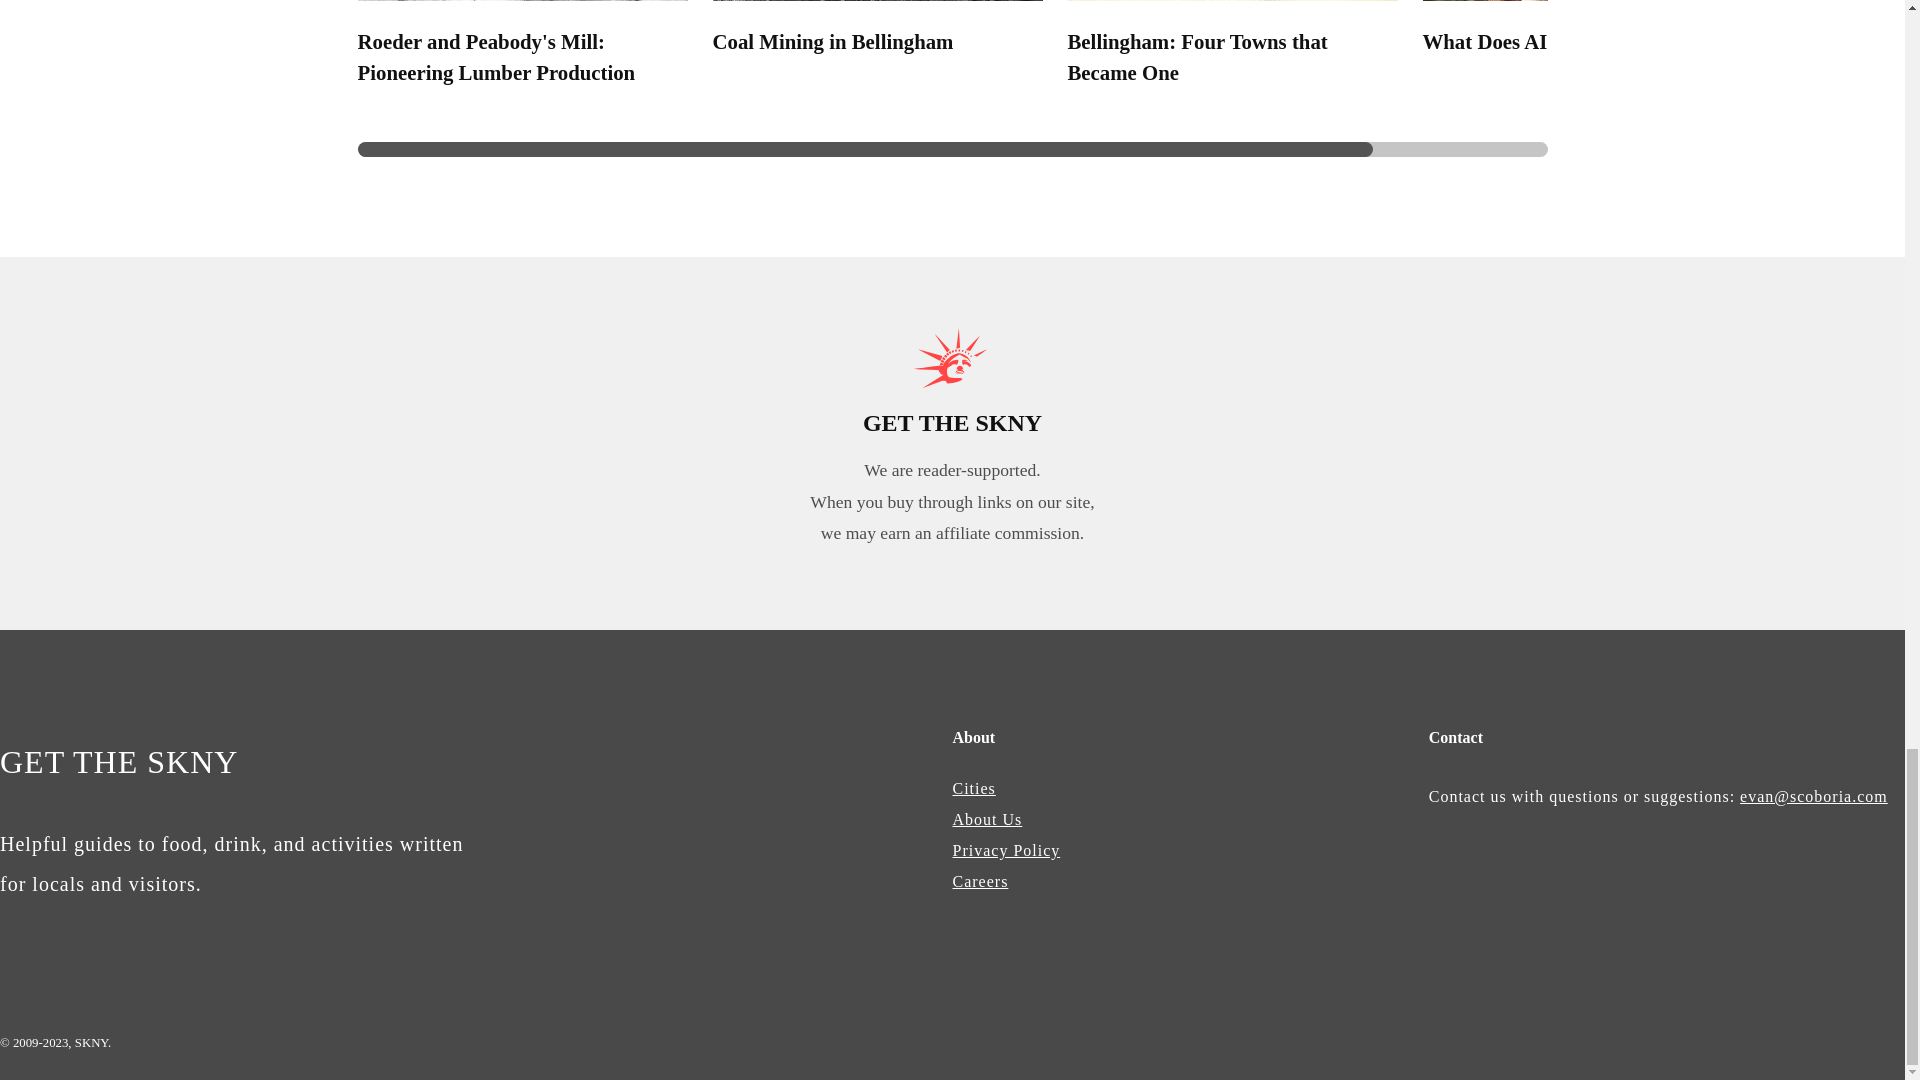  I want to click on Bellingham: Four Towns that Became One, so click(1198, 57).